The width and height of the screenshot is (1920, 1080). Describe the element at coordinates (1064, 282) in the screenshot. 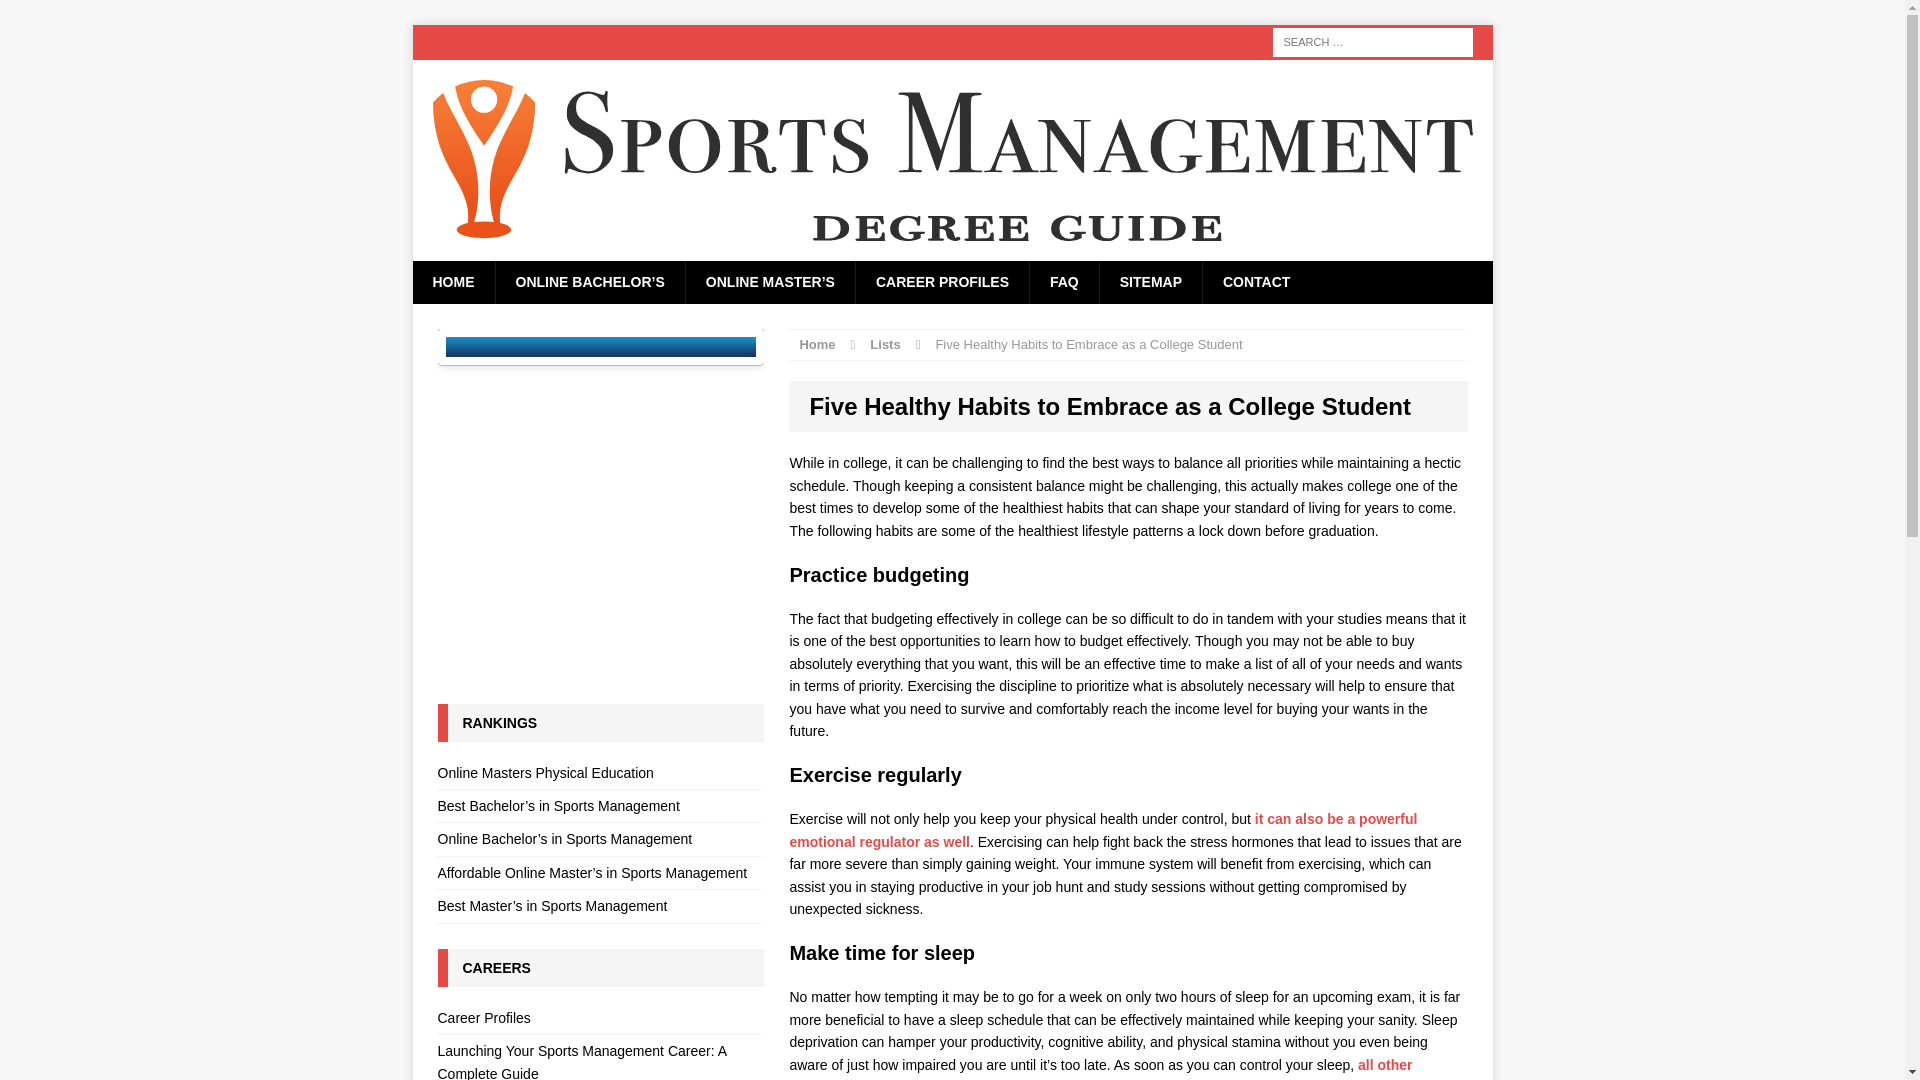

I see `FAQ` at that location.